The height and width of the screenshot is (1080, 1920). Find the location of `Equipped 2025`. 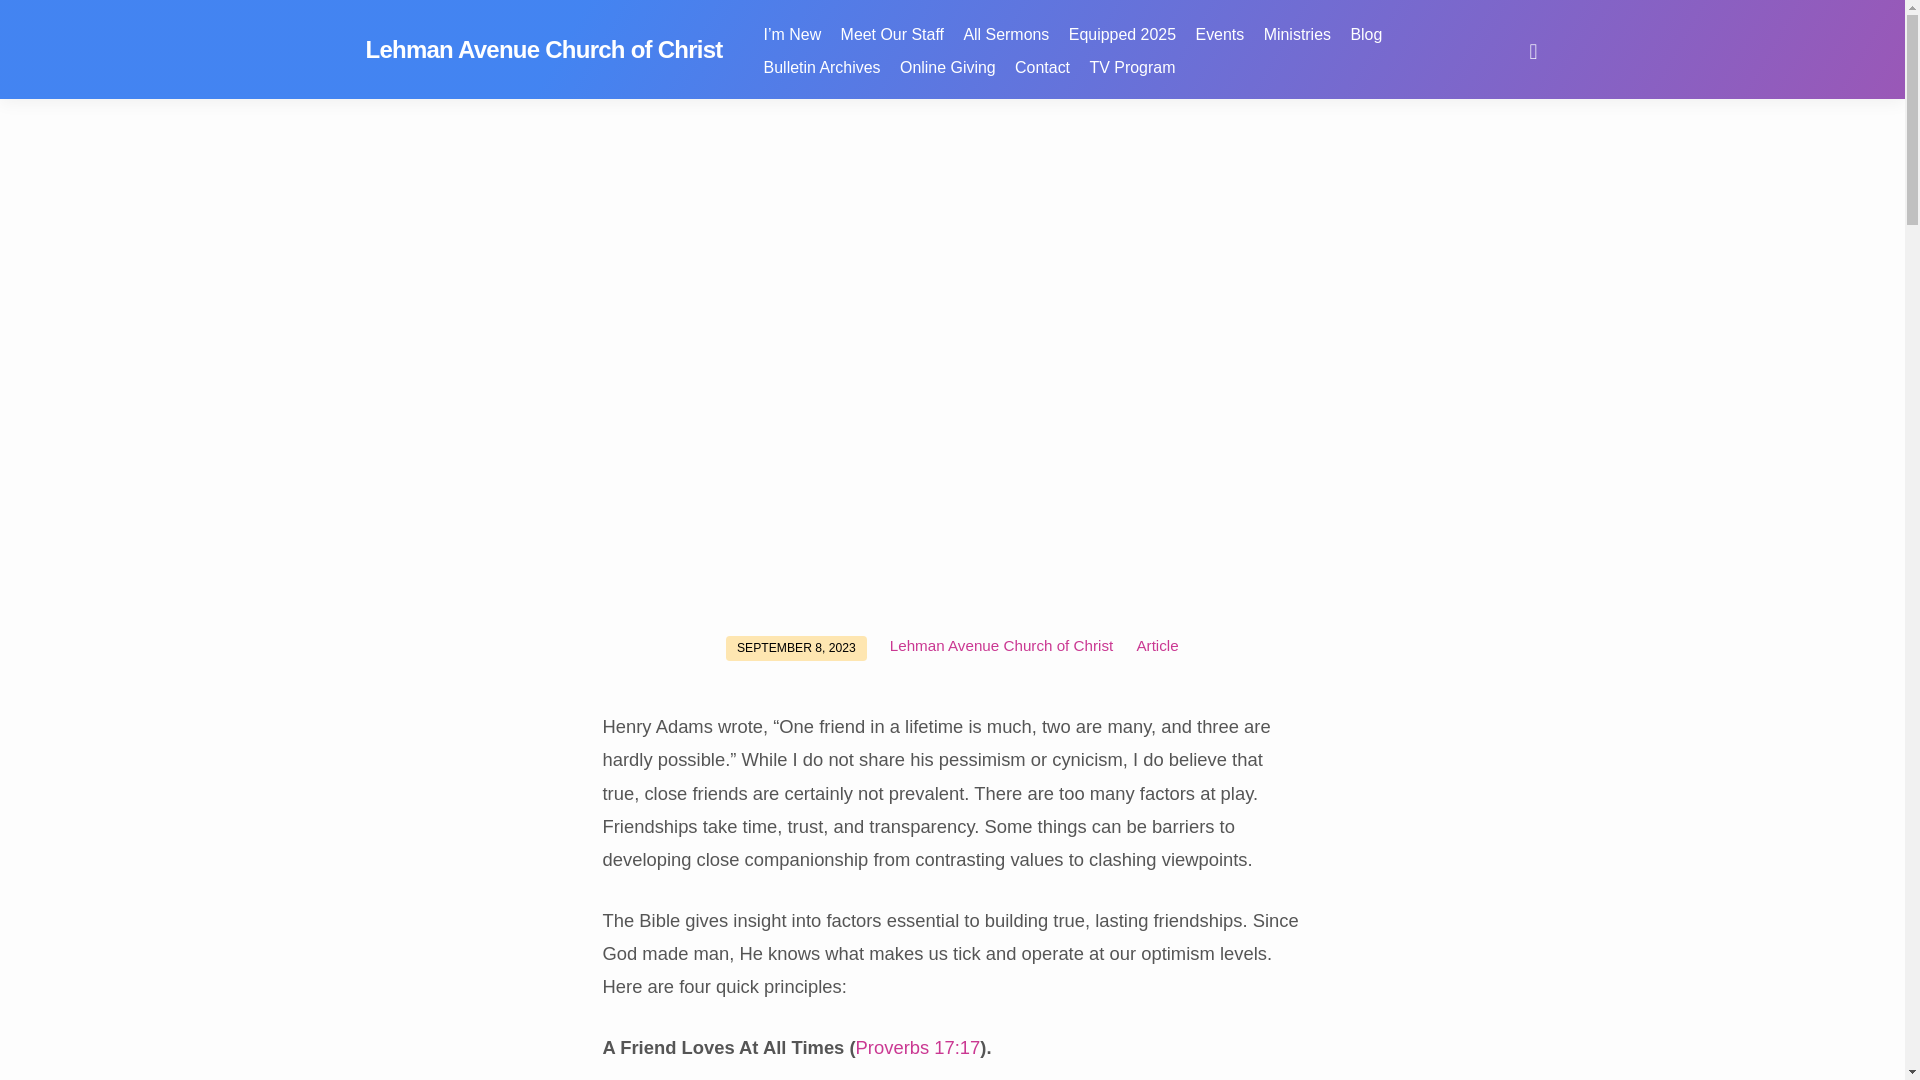

Equipped 2025 is located at coordinates (1122, 46).